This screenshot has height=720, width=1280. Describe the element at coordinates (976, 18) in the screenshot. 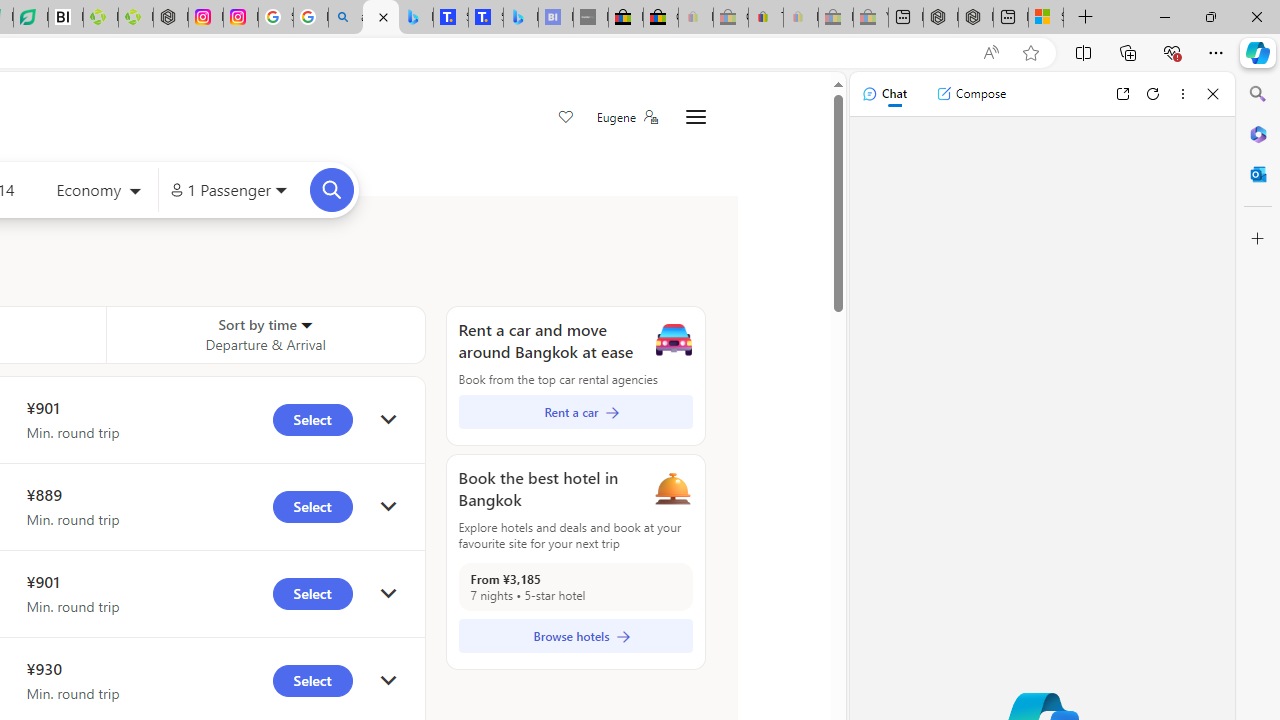

I see `Nordace - Summer Adventures 2024` at that location.